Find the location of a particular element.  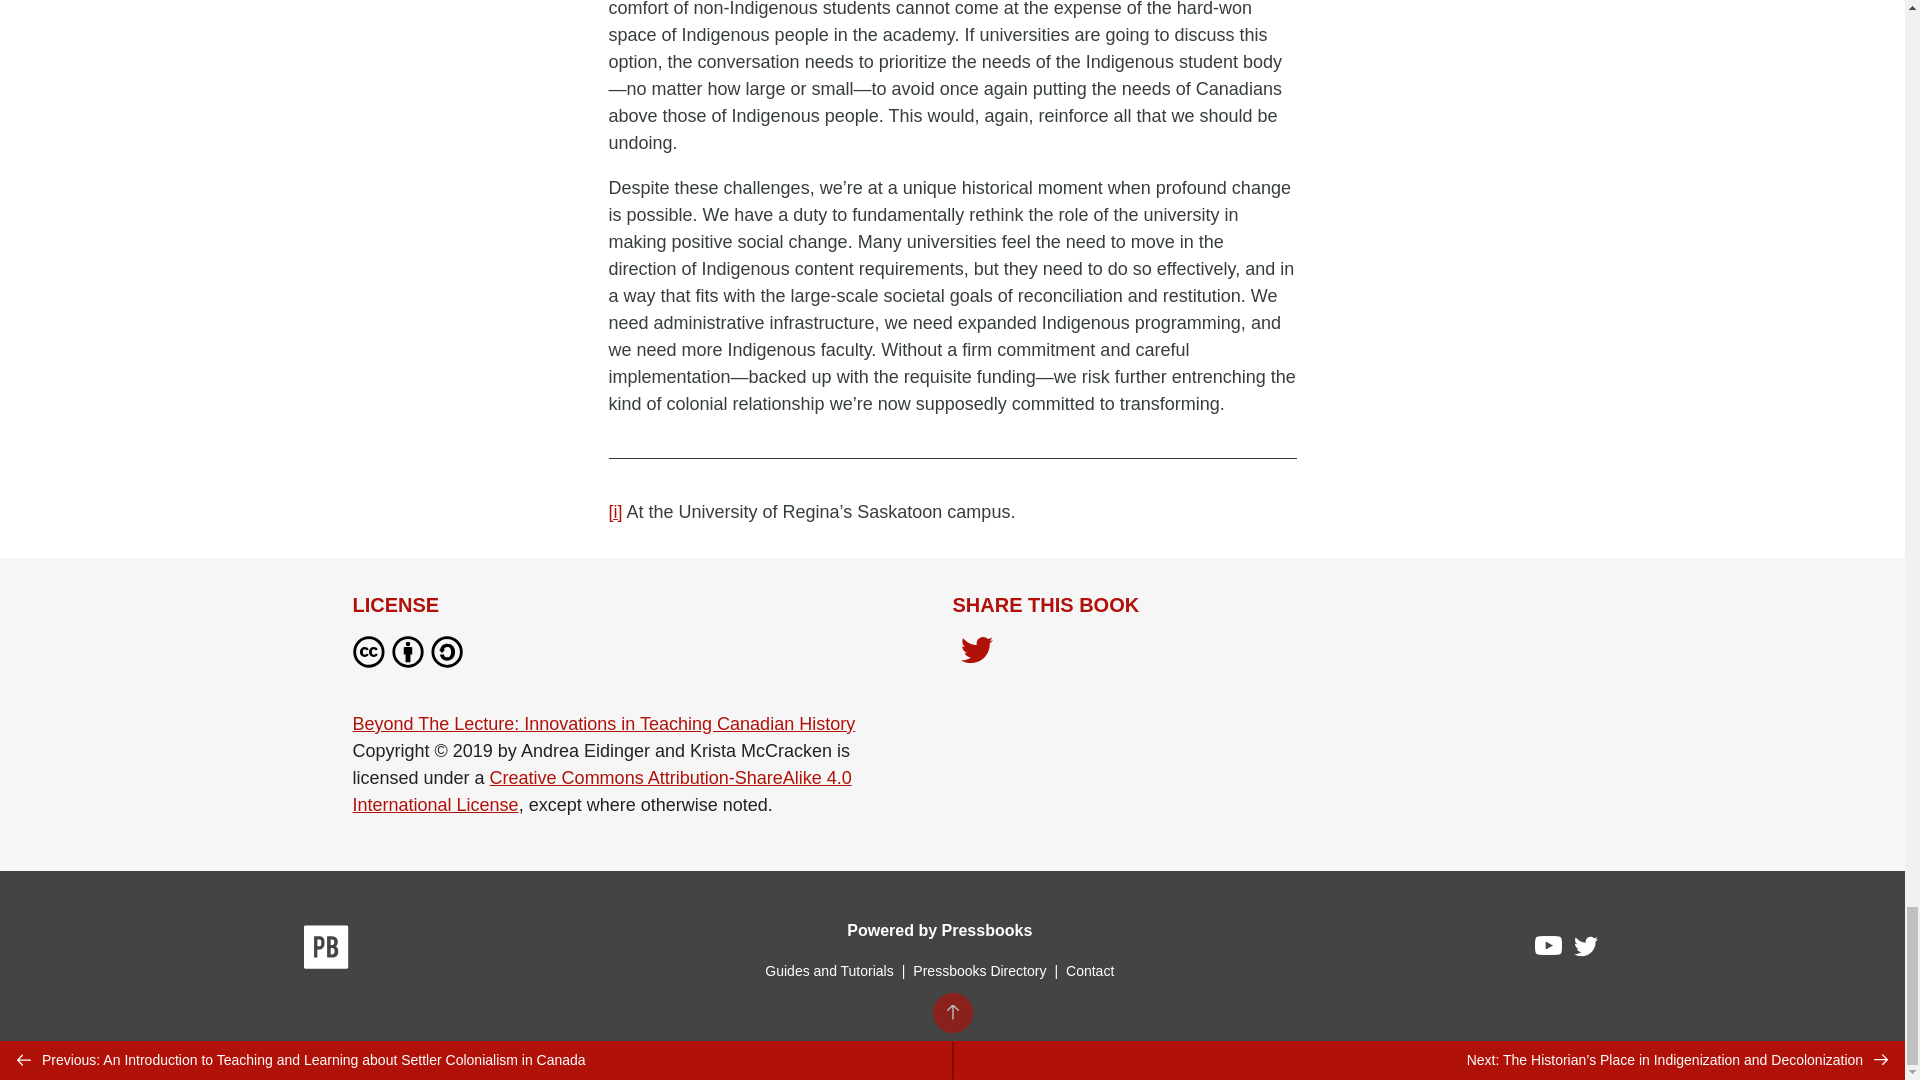

Beyond The Lecture: Innovations in Teaching Canadian History is located at coordinates (602, 724).